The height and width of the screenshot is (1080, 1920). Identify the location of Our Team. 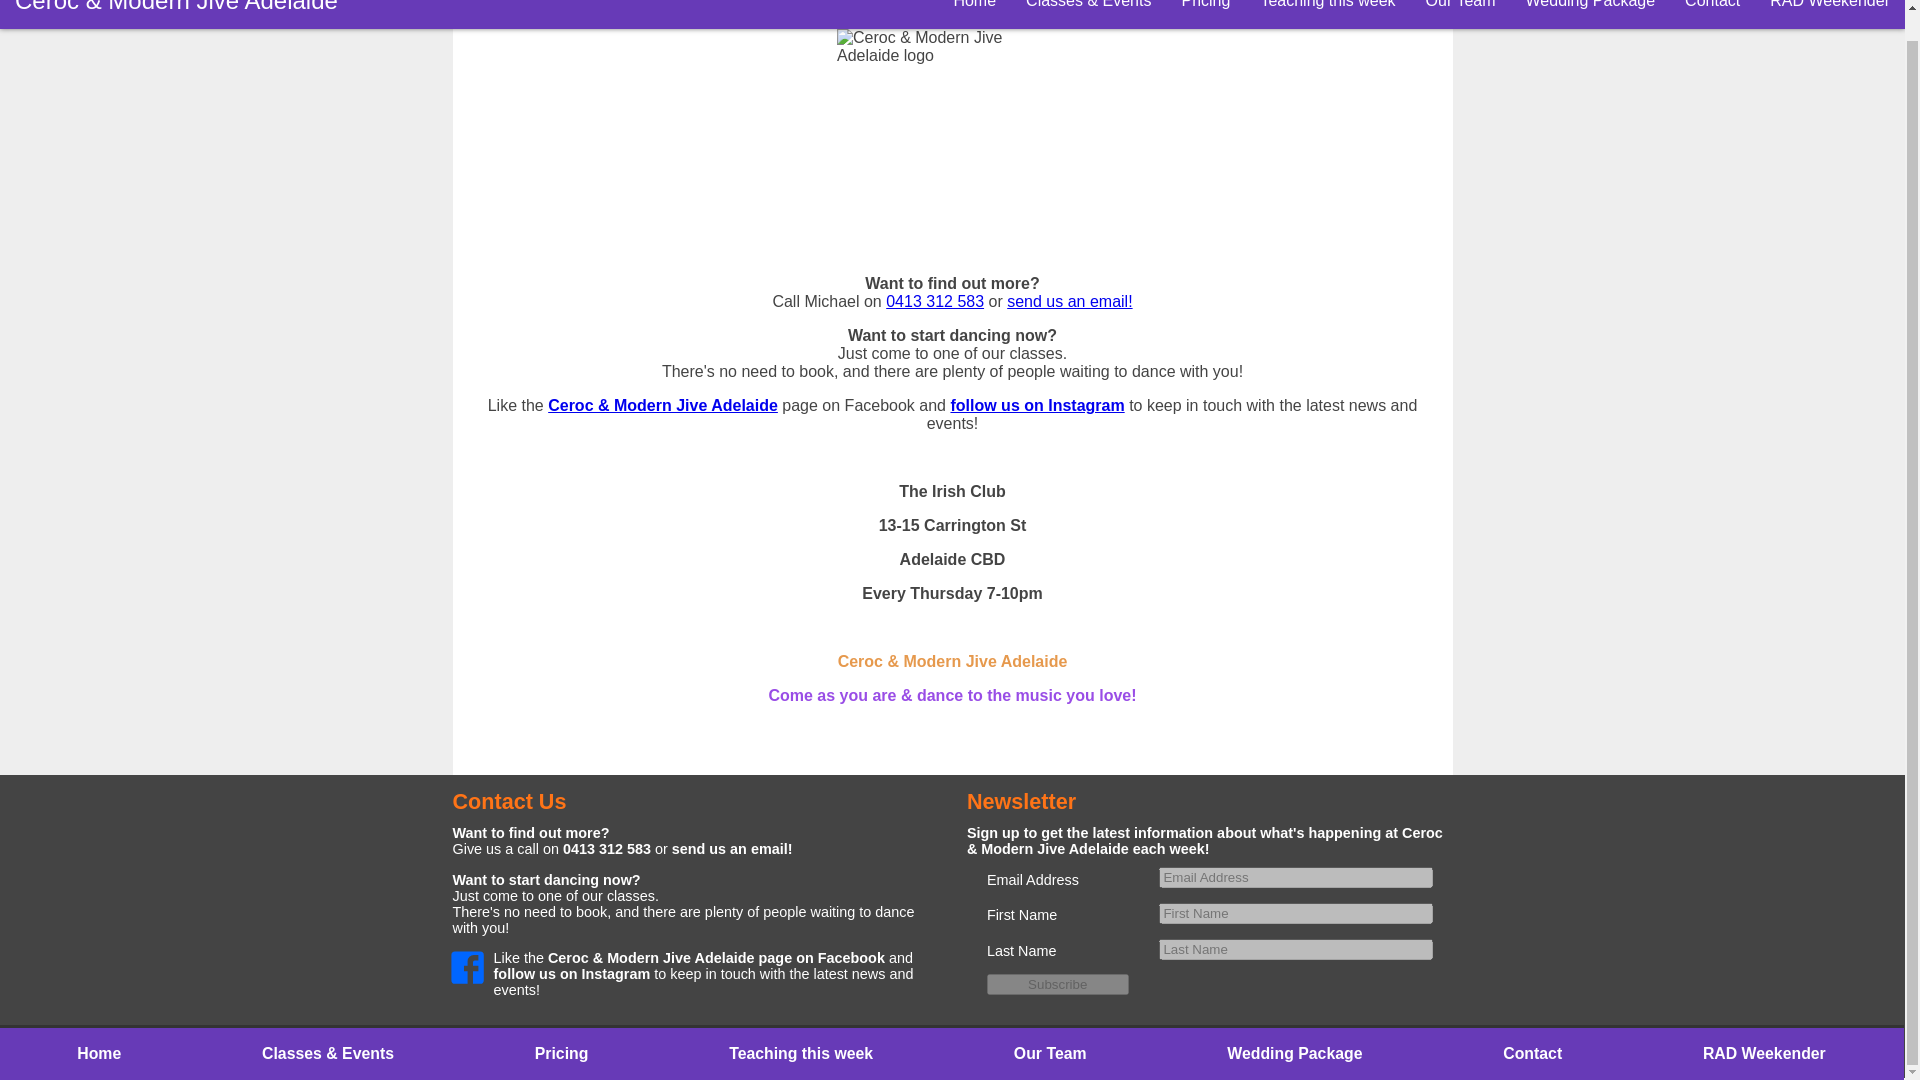
(1461, 14).